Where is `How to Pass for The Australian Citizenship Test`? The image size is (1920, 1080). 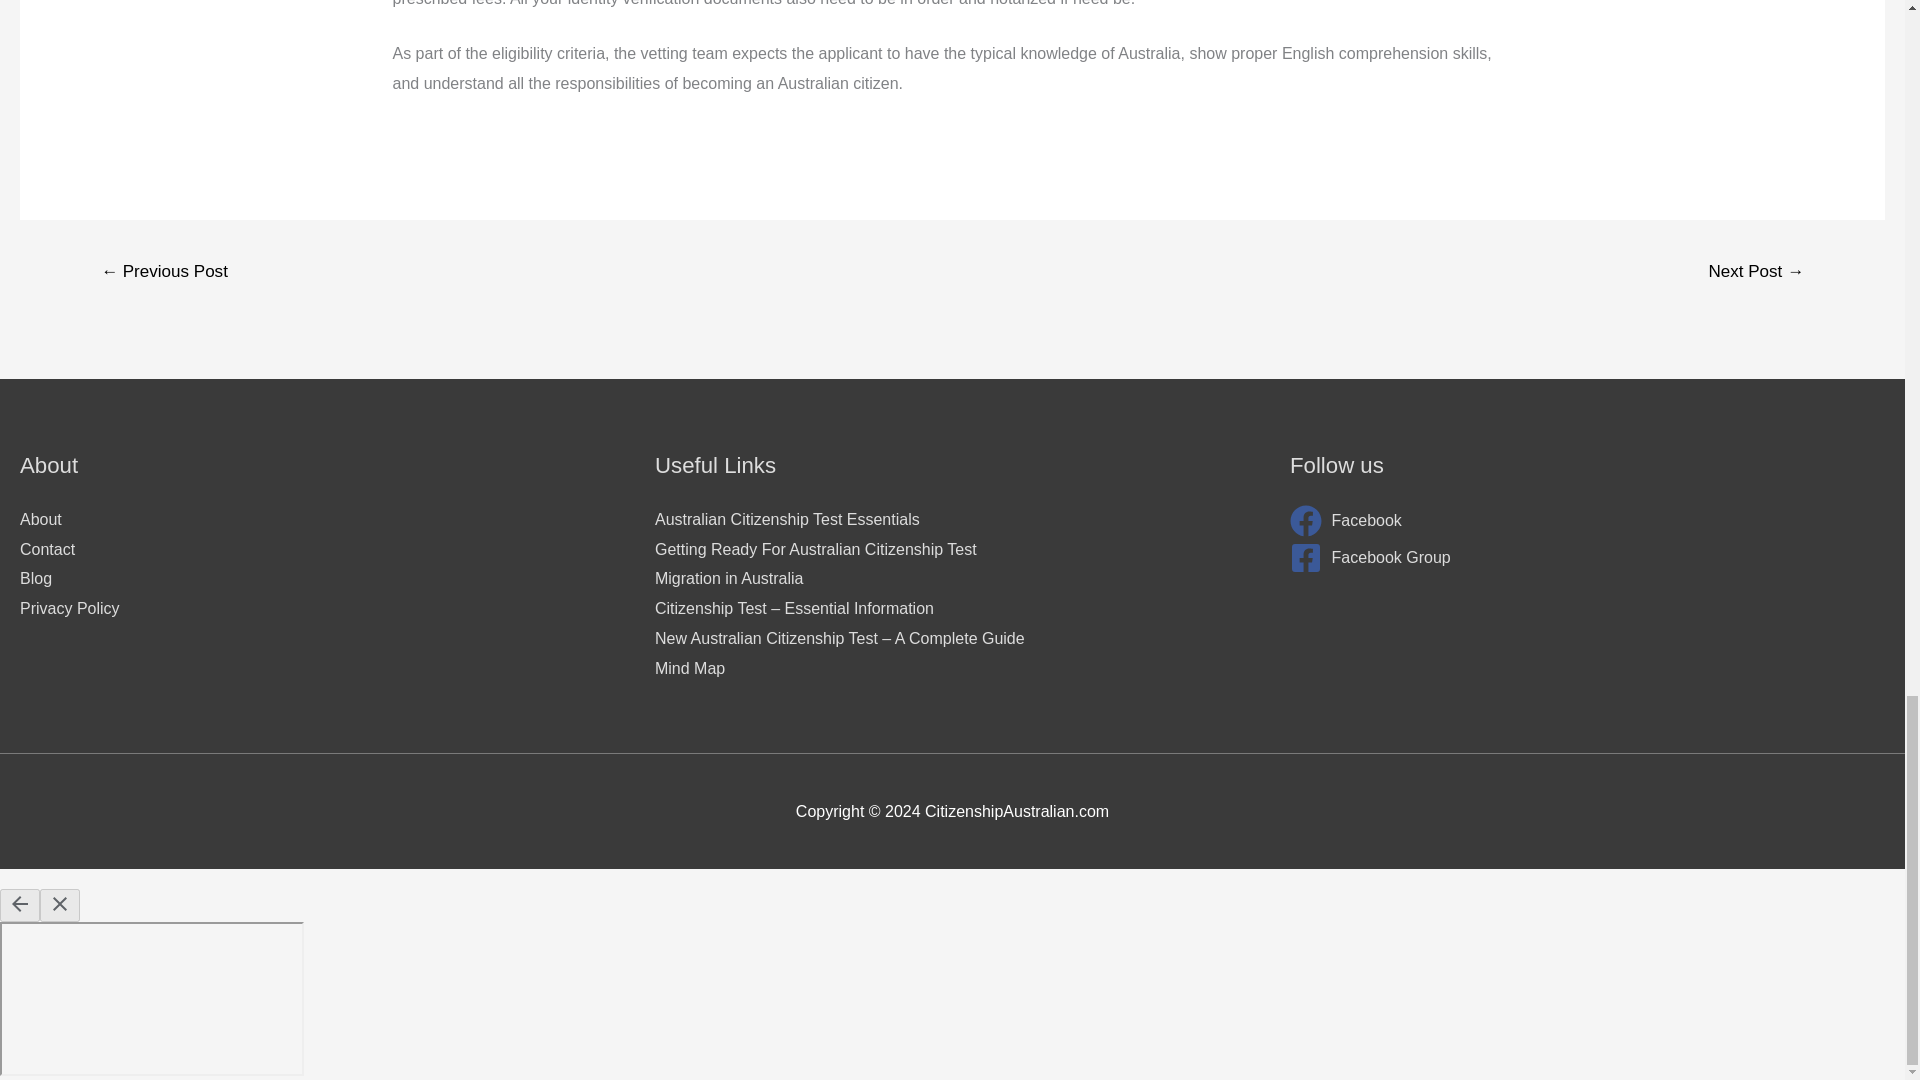 How to Pass for The Australian Citizenship Test is located at coordinates (1756, 273).